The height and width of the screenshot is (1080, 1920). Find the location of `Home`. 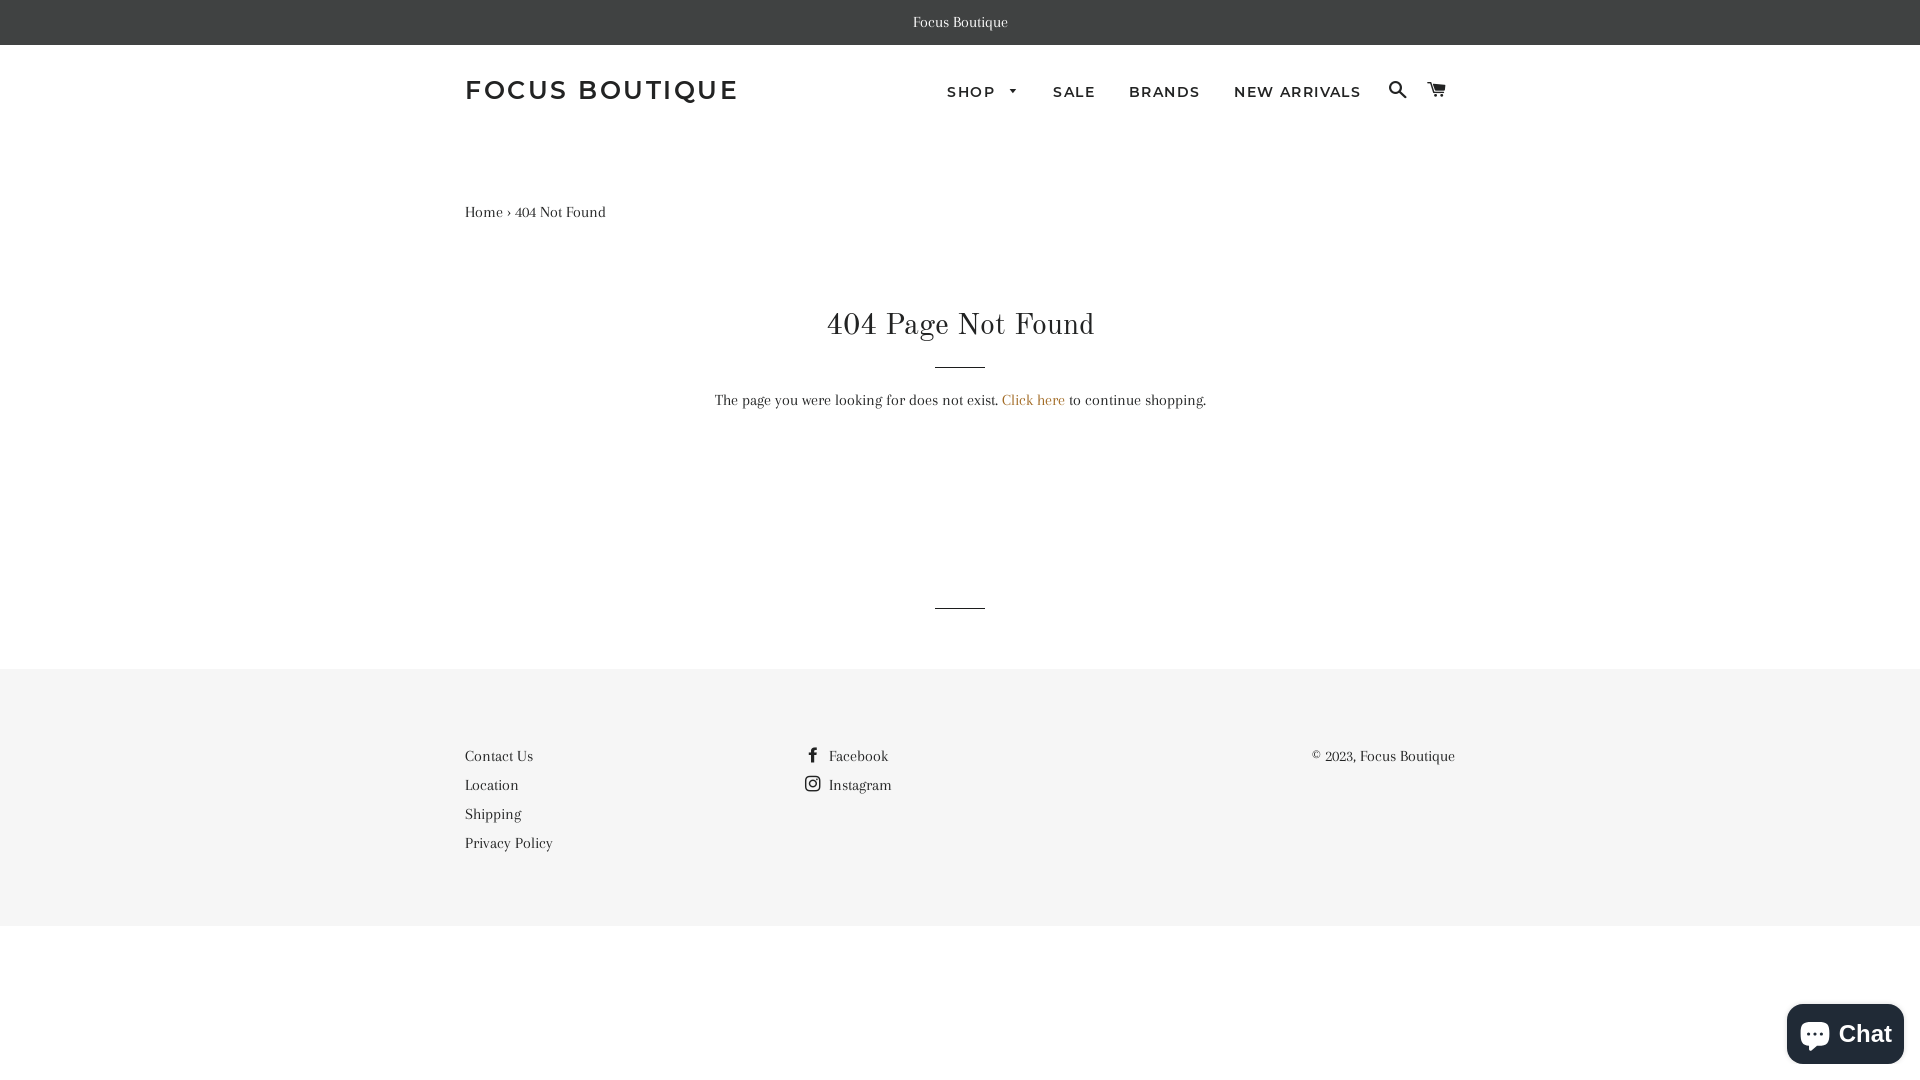

Home is located at coordinates (484, 212).